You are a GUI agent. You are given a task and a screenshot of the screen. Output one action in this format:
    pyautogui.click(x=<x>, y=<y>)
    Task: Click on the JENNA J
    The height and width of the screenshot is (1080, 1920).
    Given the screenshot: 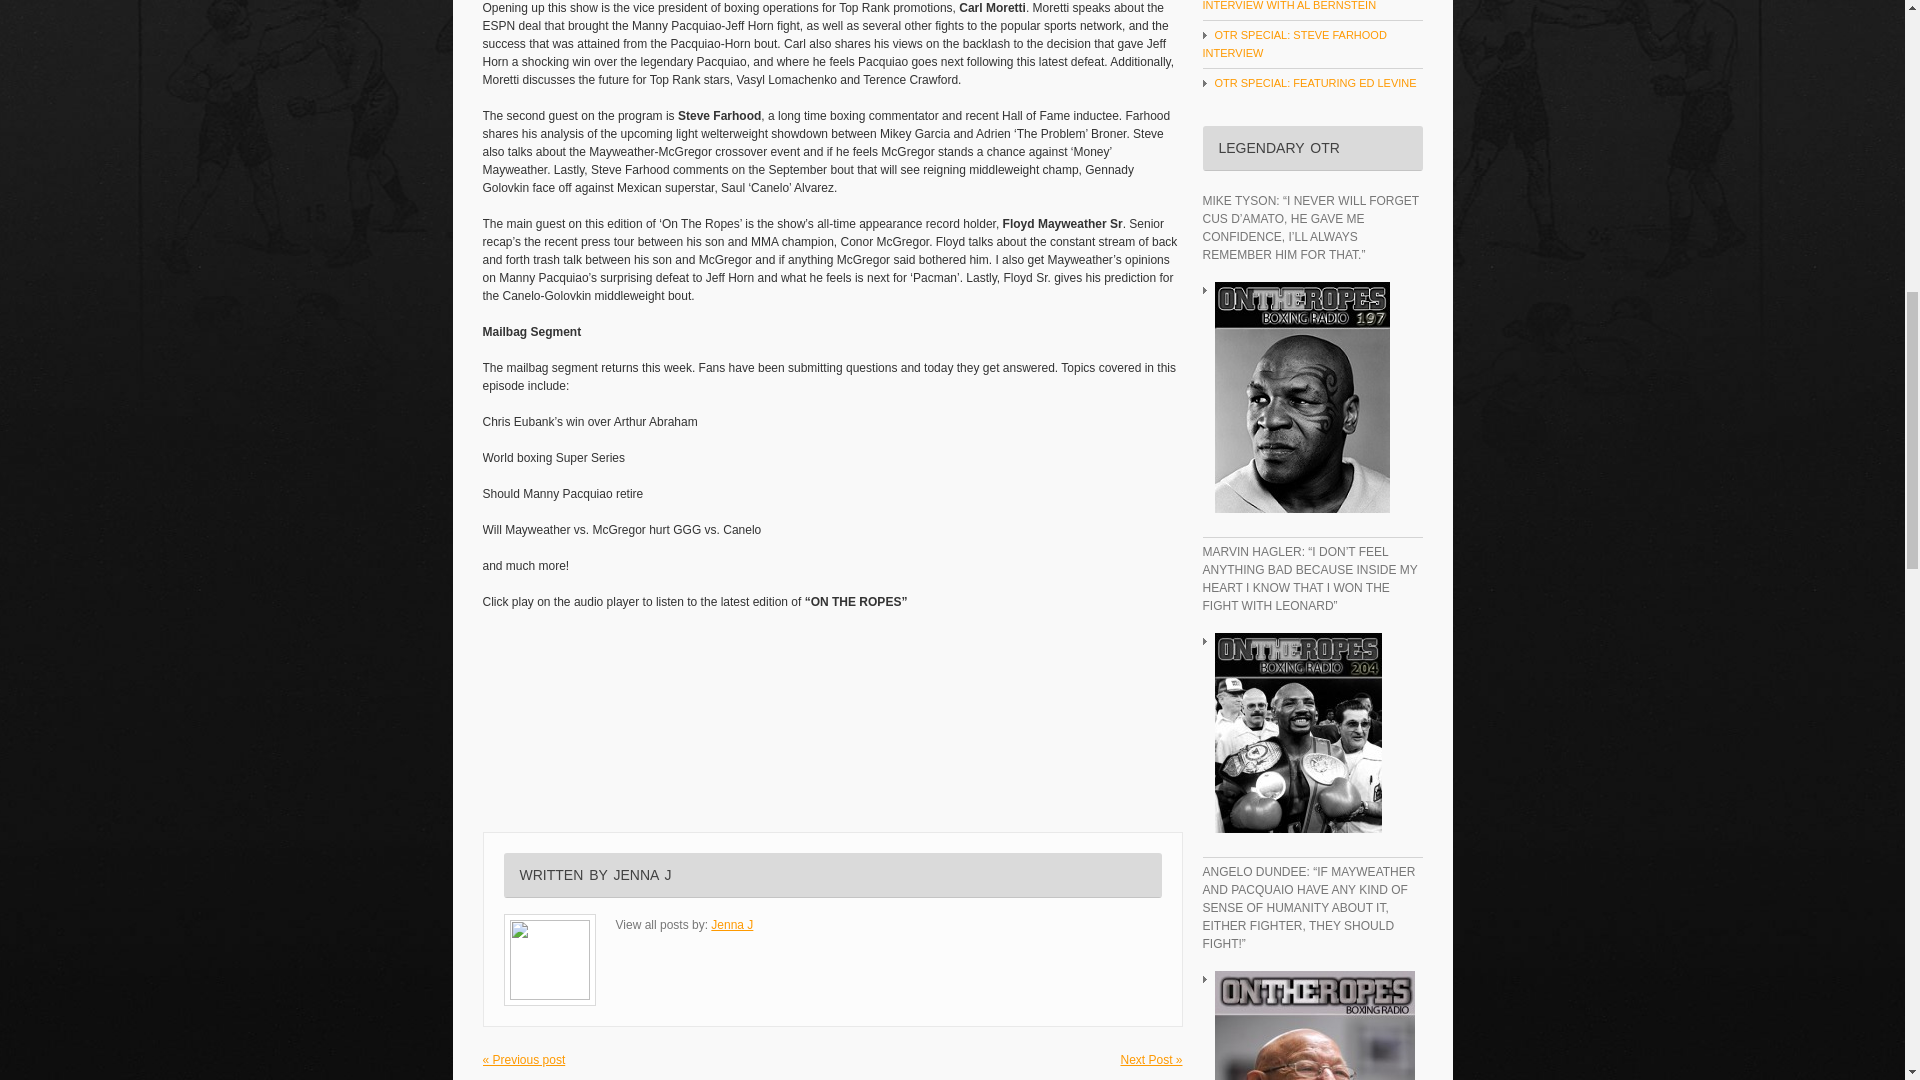 What is the action you would take?
    pyautogui.click(x=641, y=875)
    